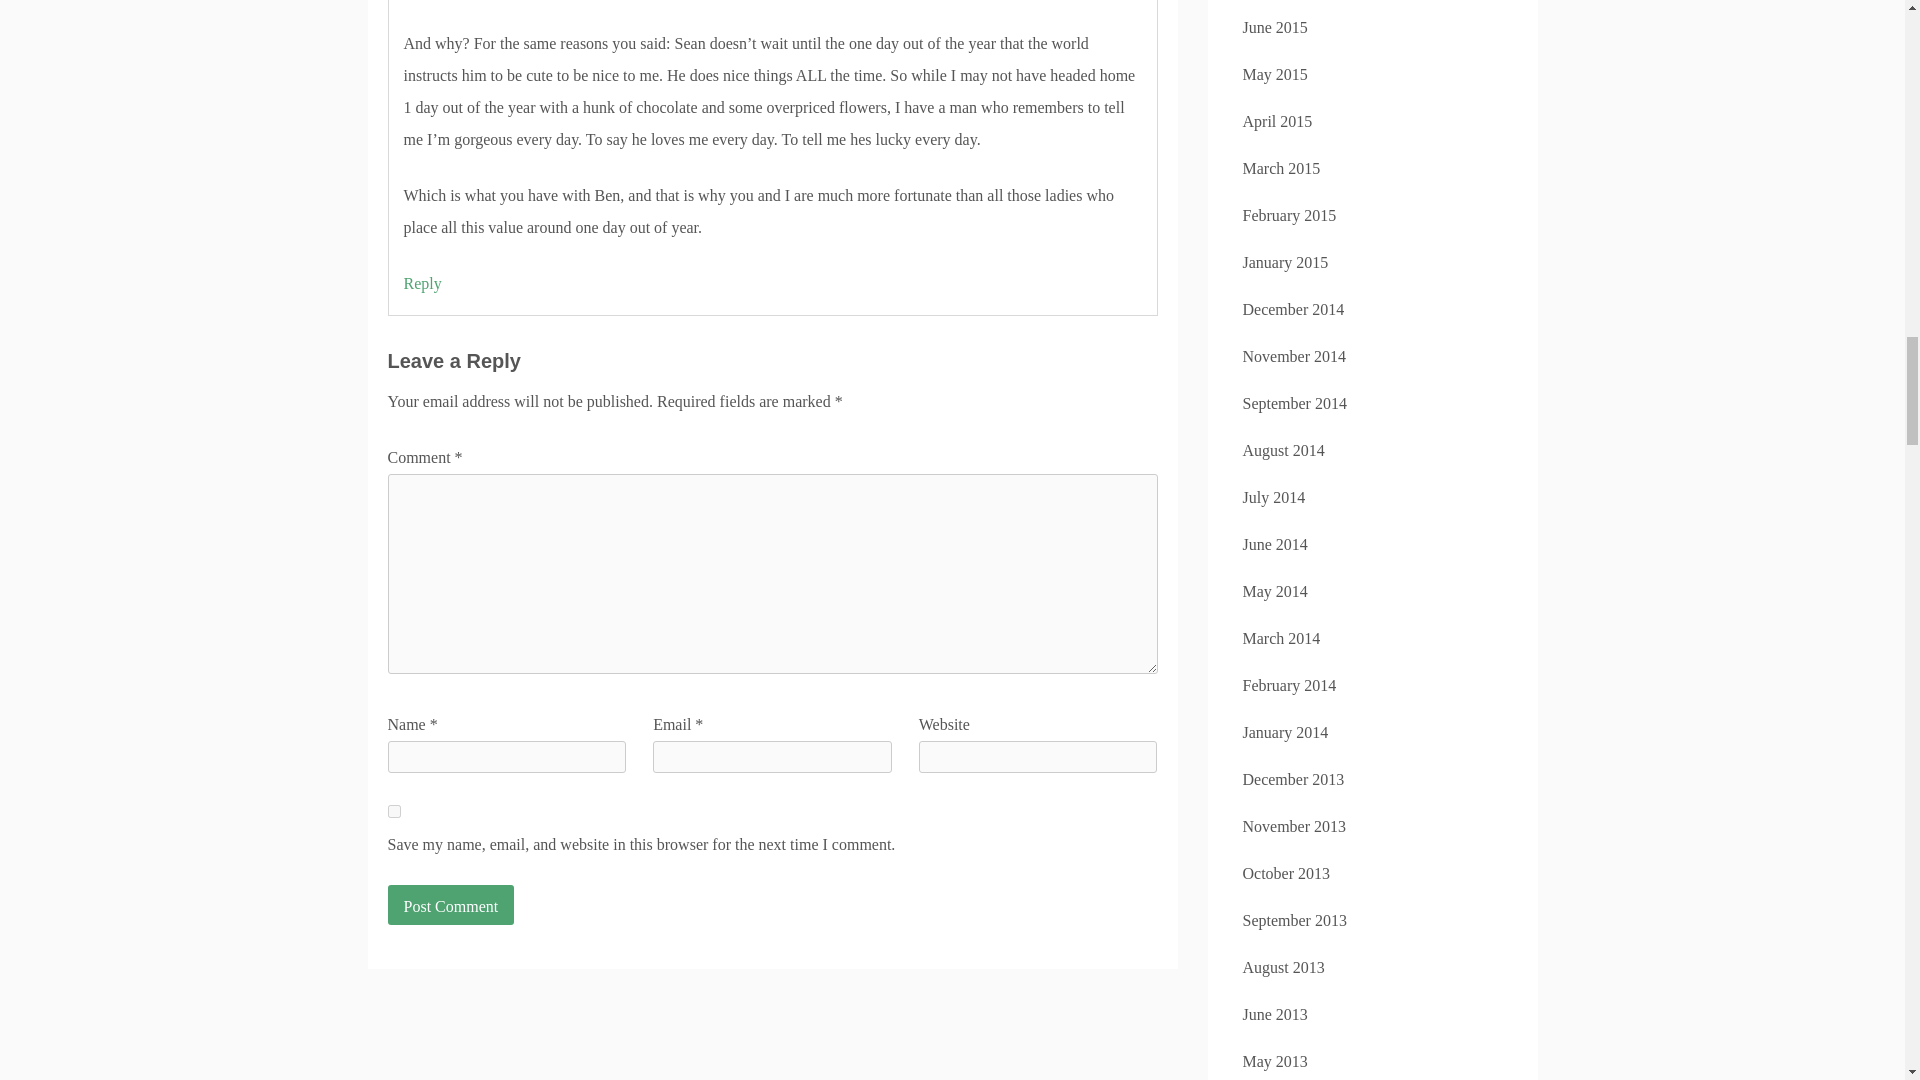  Describe the element at coordinates (450, 904) in the screenshot. I see `Post Comment` at that location.